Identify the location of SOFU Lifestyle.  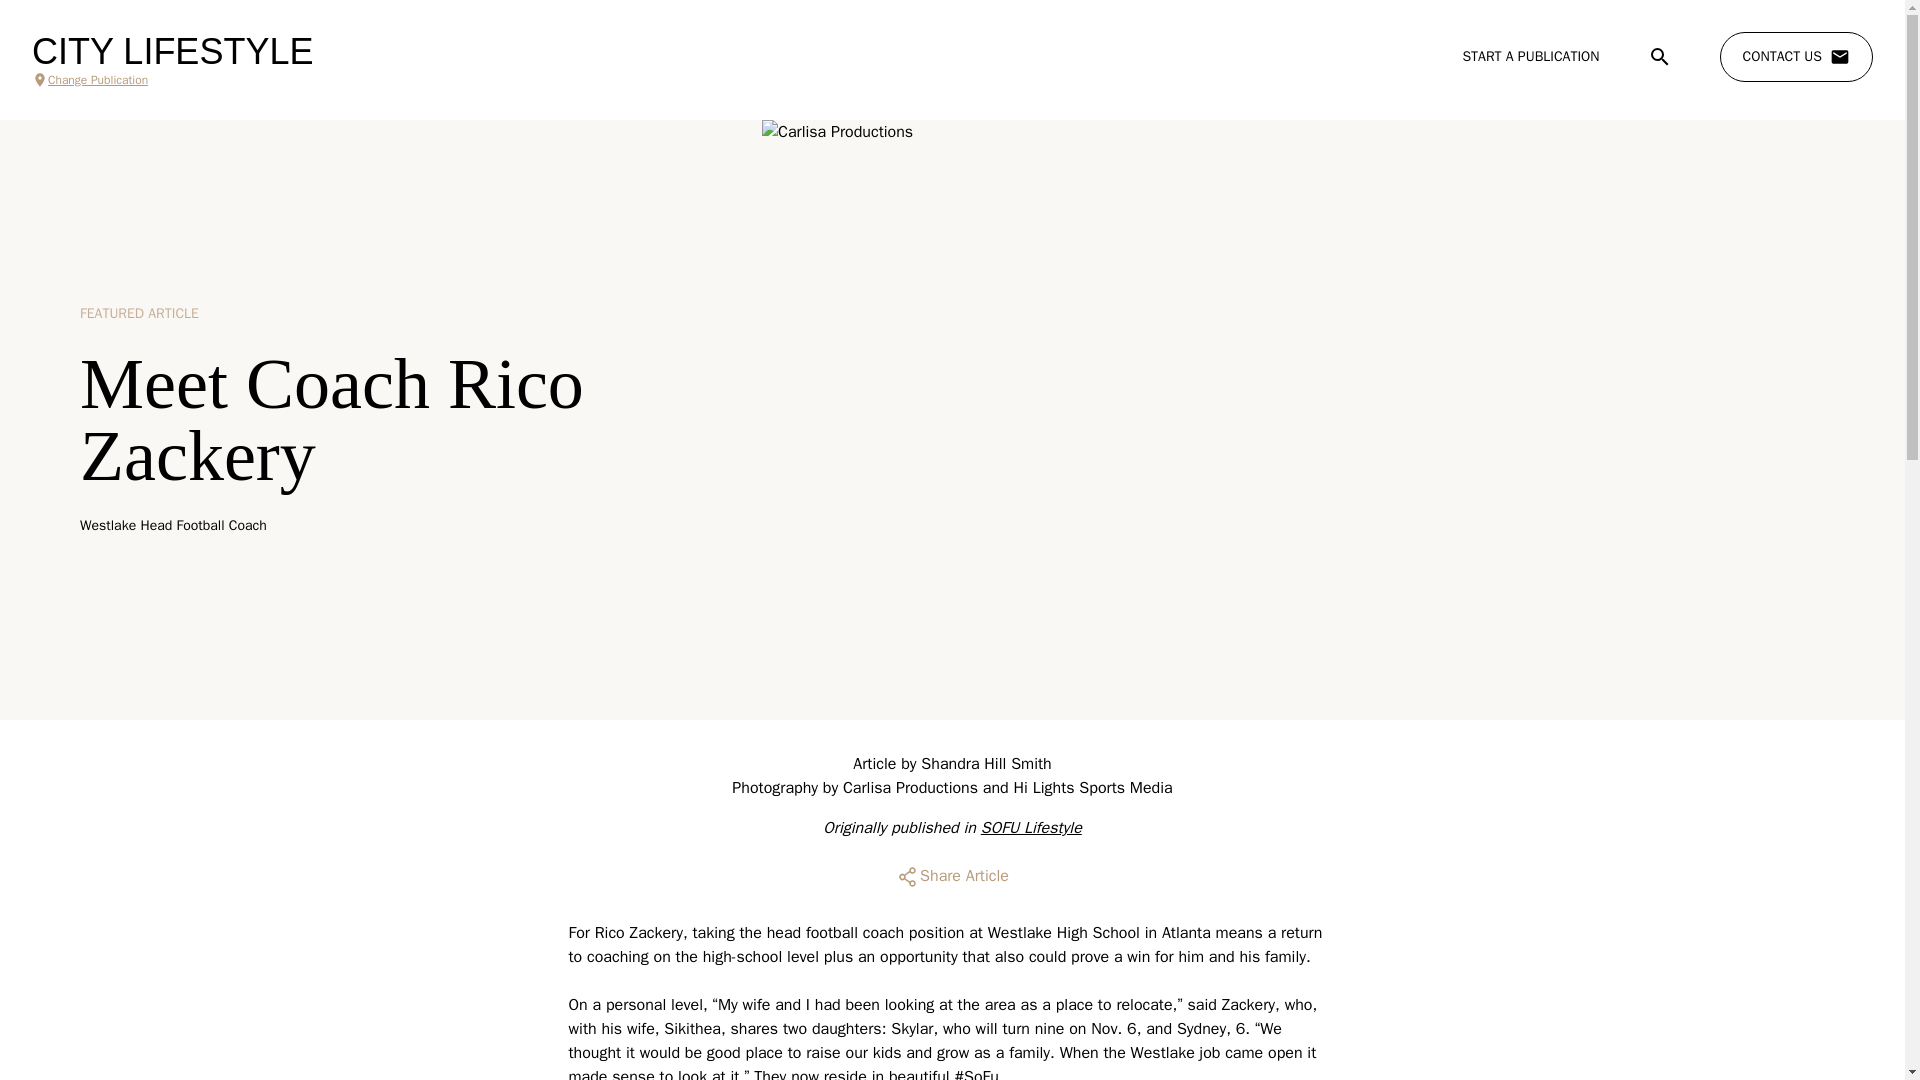
(1032, 828).